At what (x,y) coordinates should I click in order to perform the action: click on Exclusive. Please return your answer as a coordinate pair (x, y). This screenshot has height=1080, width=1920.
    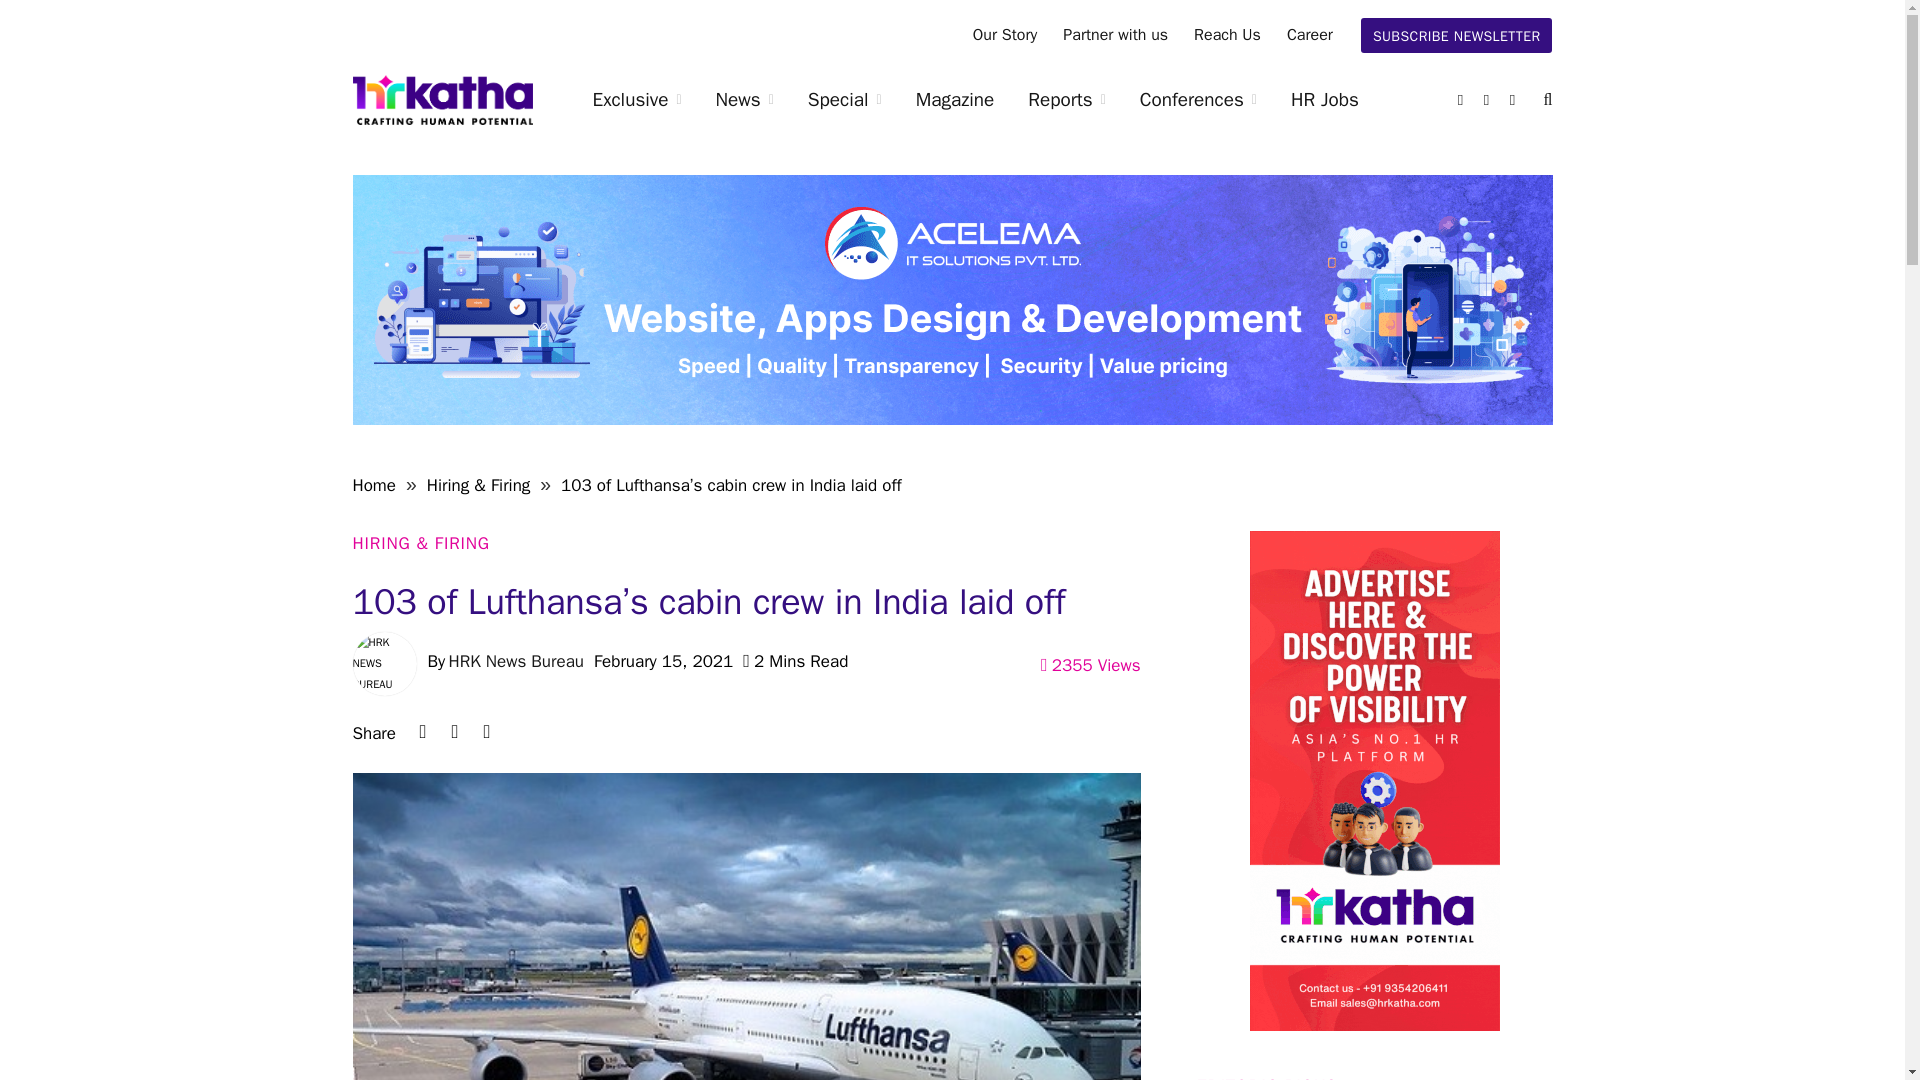
    Looking at the image, I should click on (637, 100).